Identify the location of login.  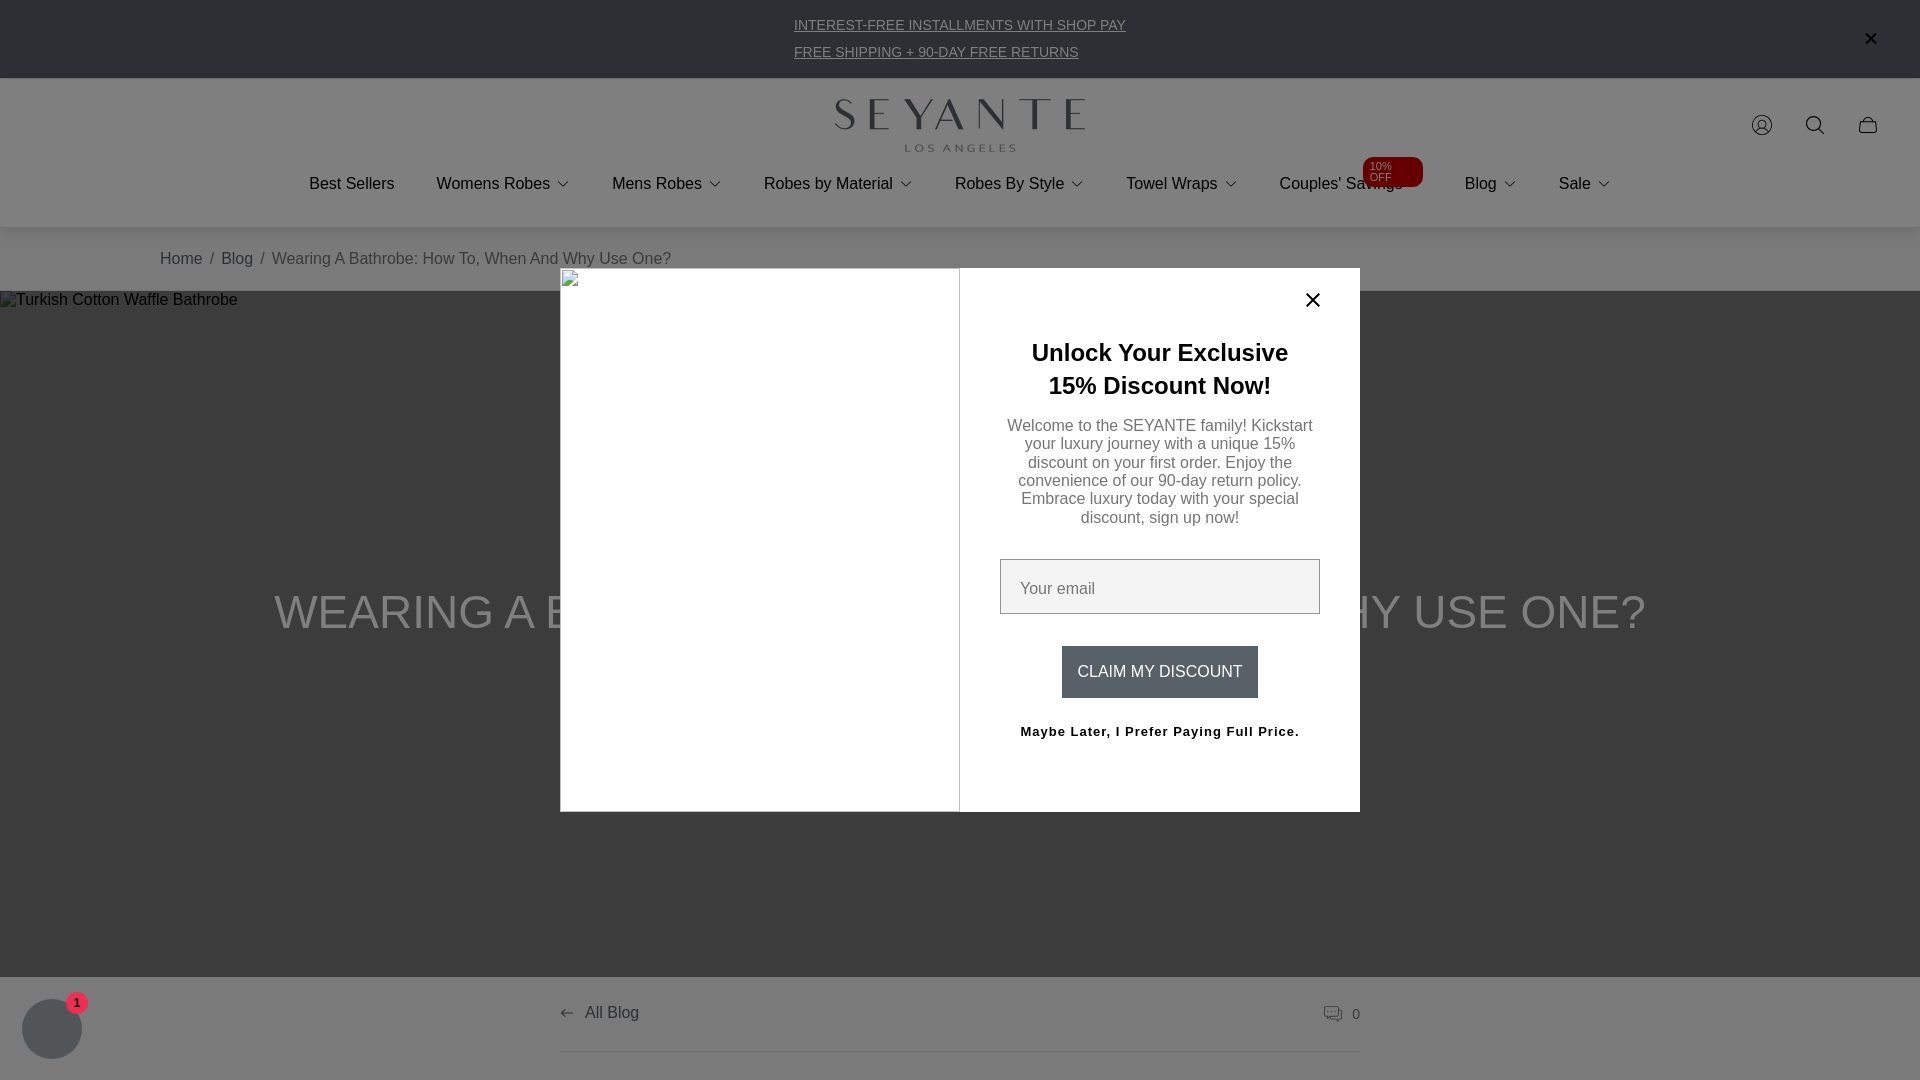
(1761, 124).